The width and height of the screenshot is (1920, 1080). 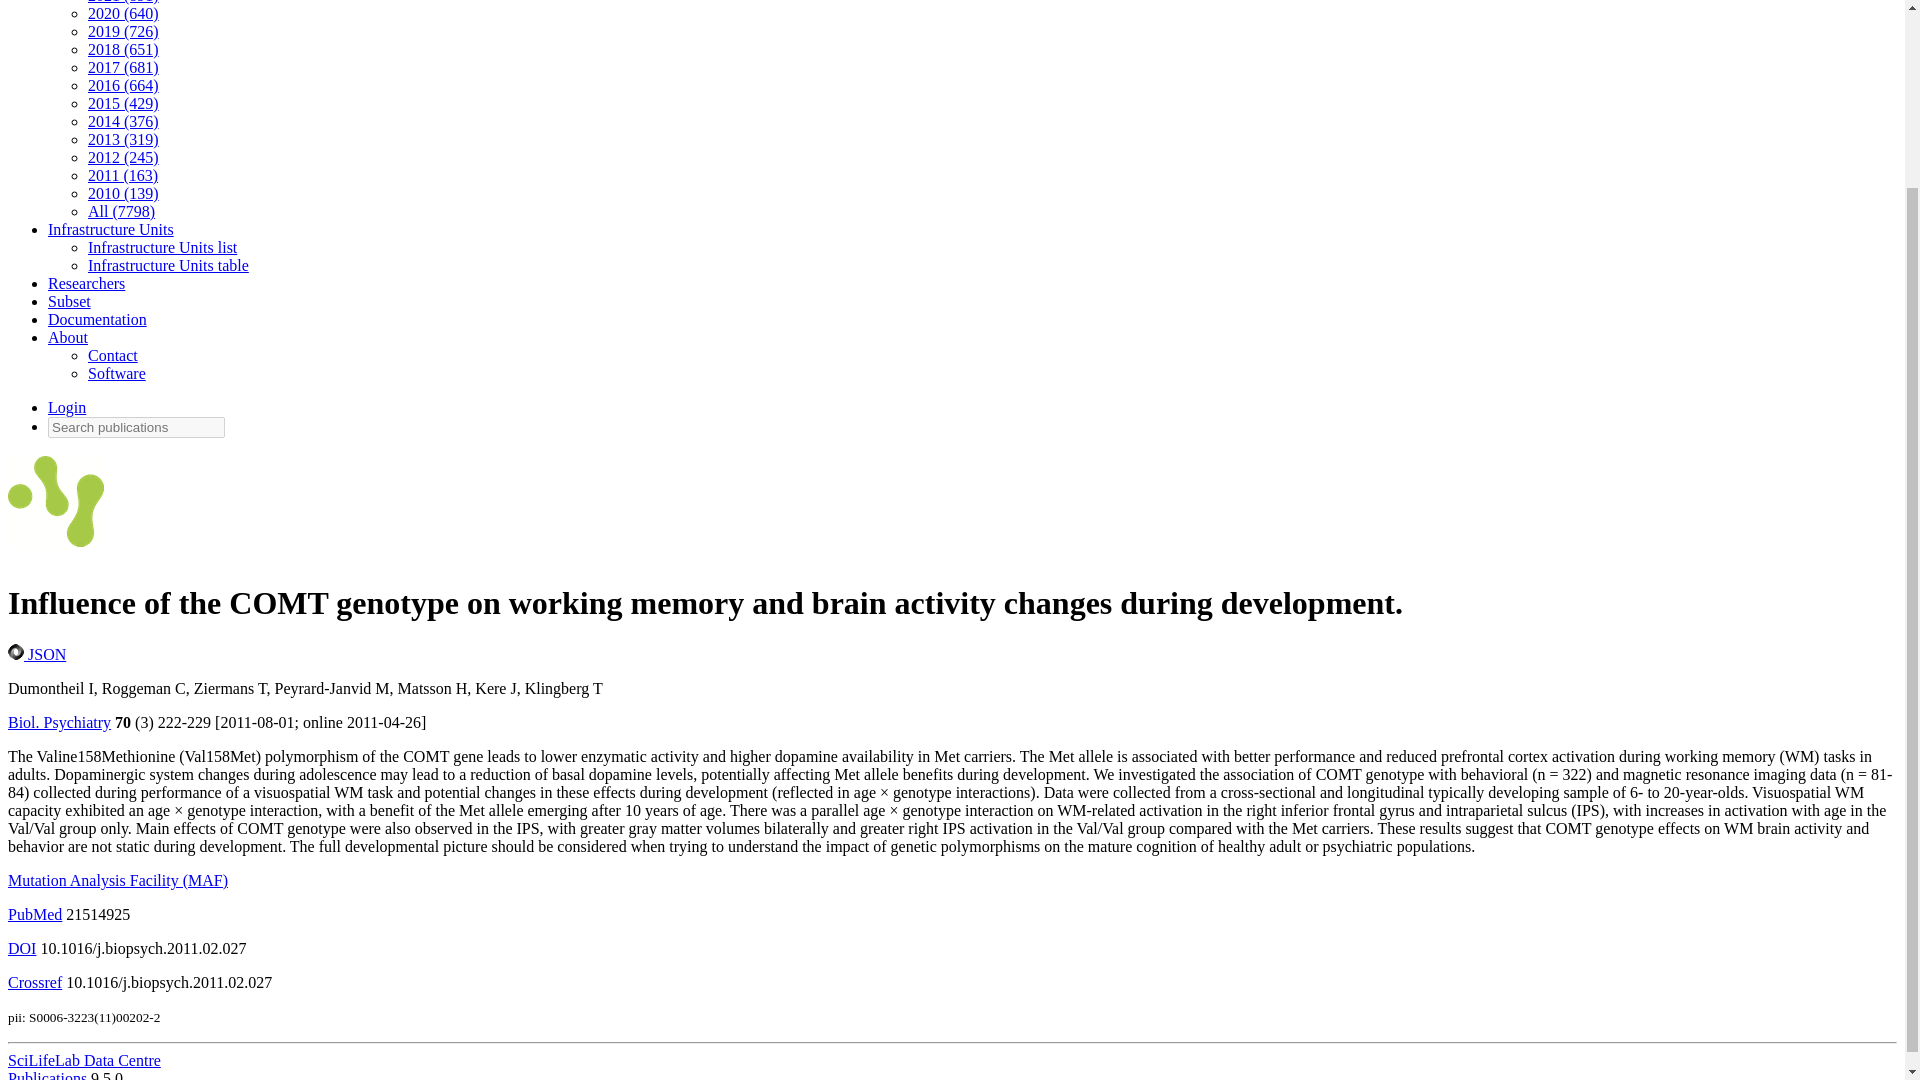 What do you see at coordinates (59, 722) in the screenshot?
I see `Biol. Psychiatry` at bounding box center [59, 722].